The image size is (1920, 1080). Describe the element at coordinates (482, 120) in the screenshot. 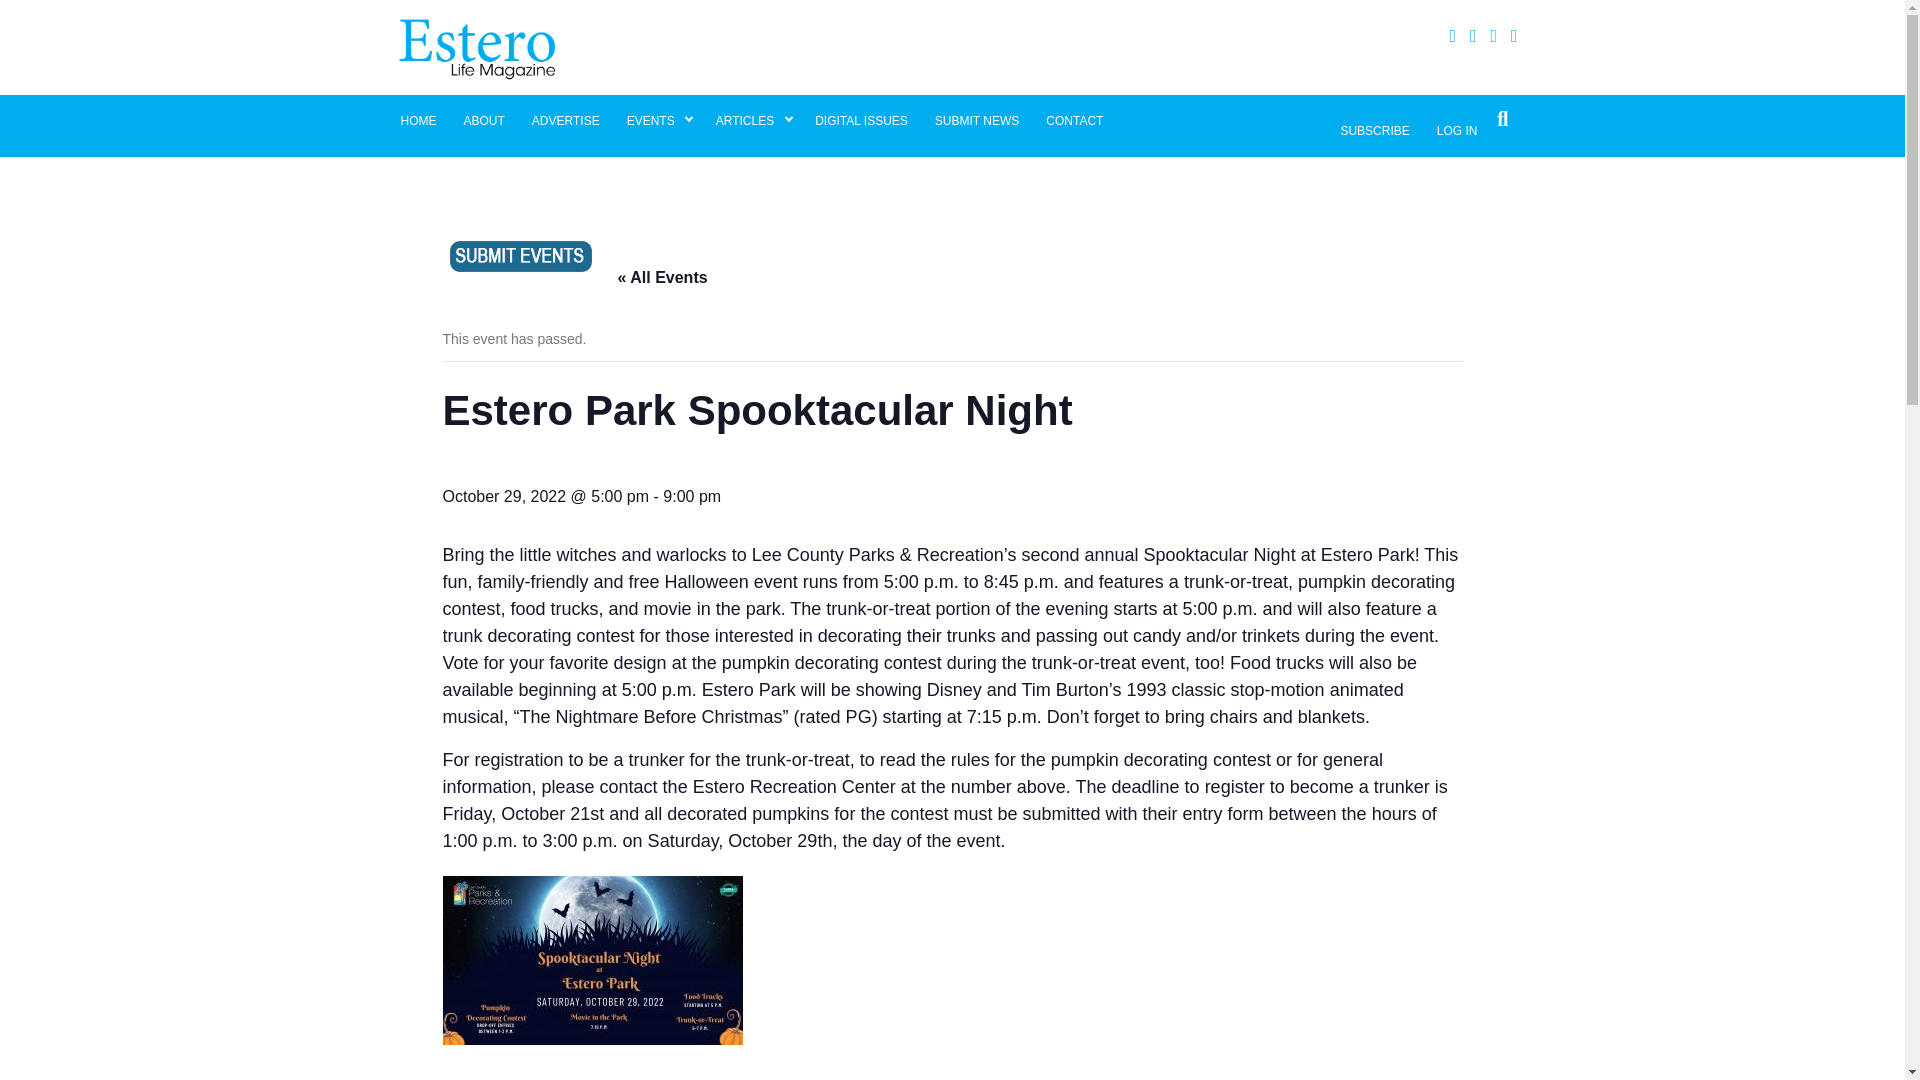

I see `ABOUT` at that location.